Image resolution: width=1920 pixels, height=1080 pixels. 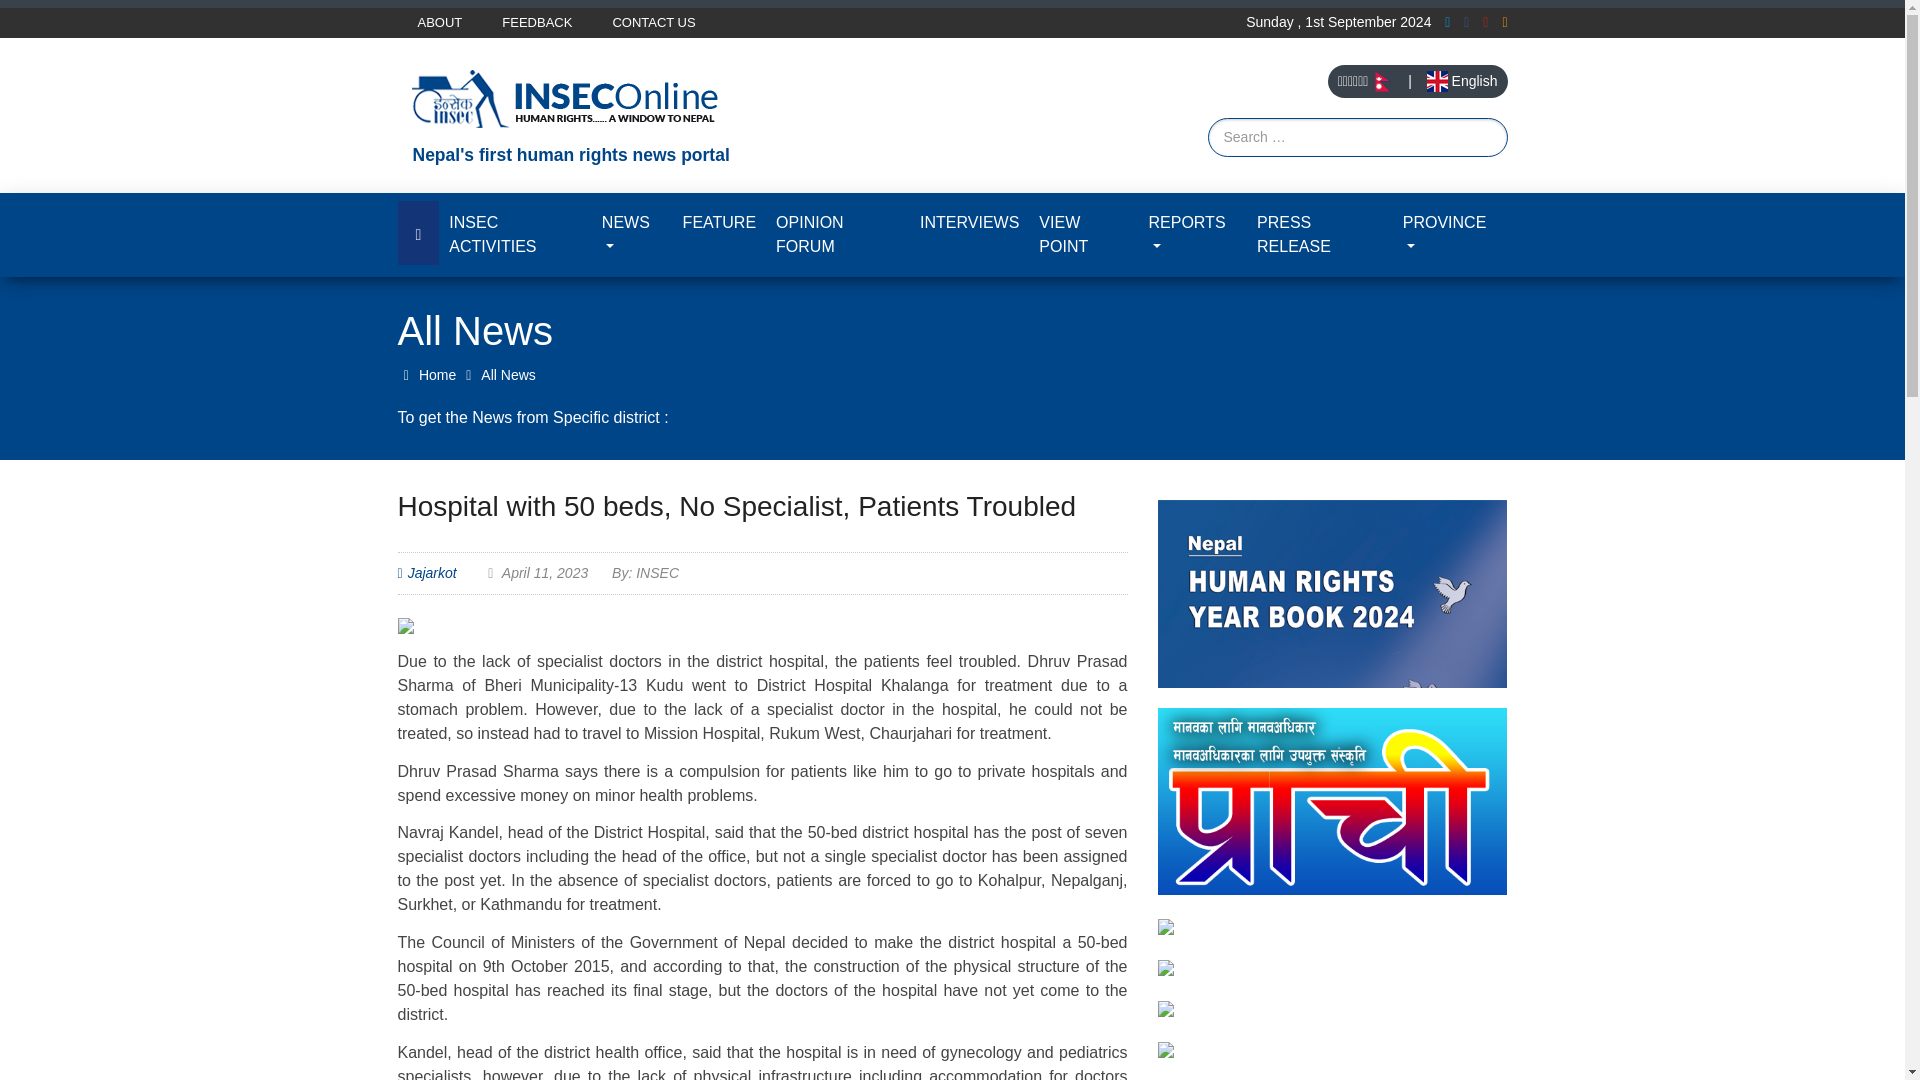 I want to click on OPINION FORUM, so click(x=838, y=234).